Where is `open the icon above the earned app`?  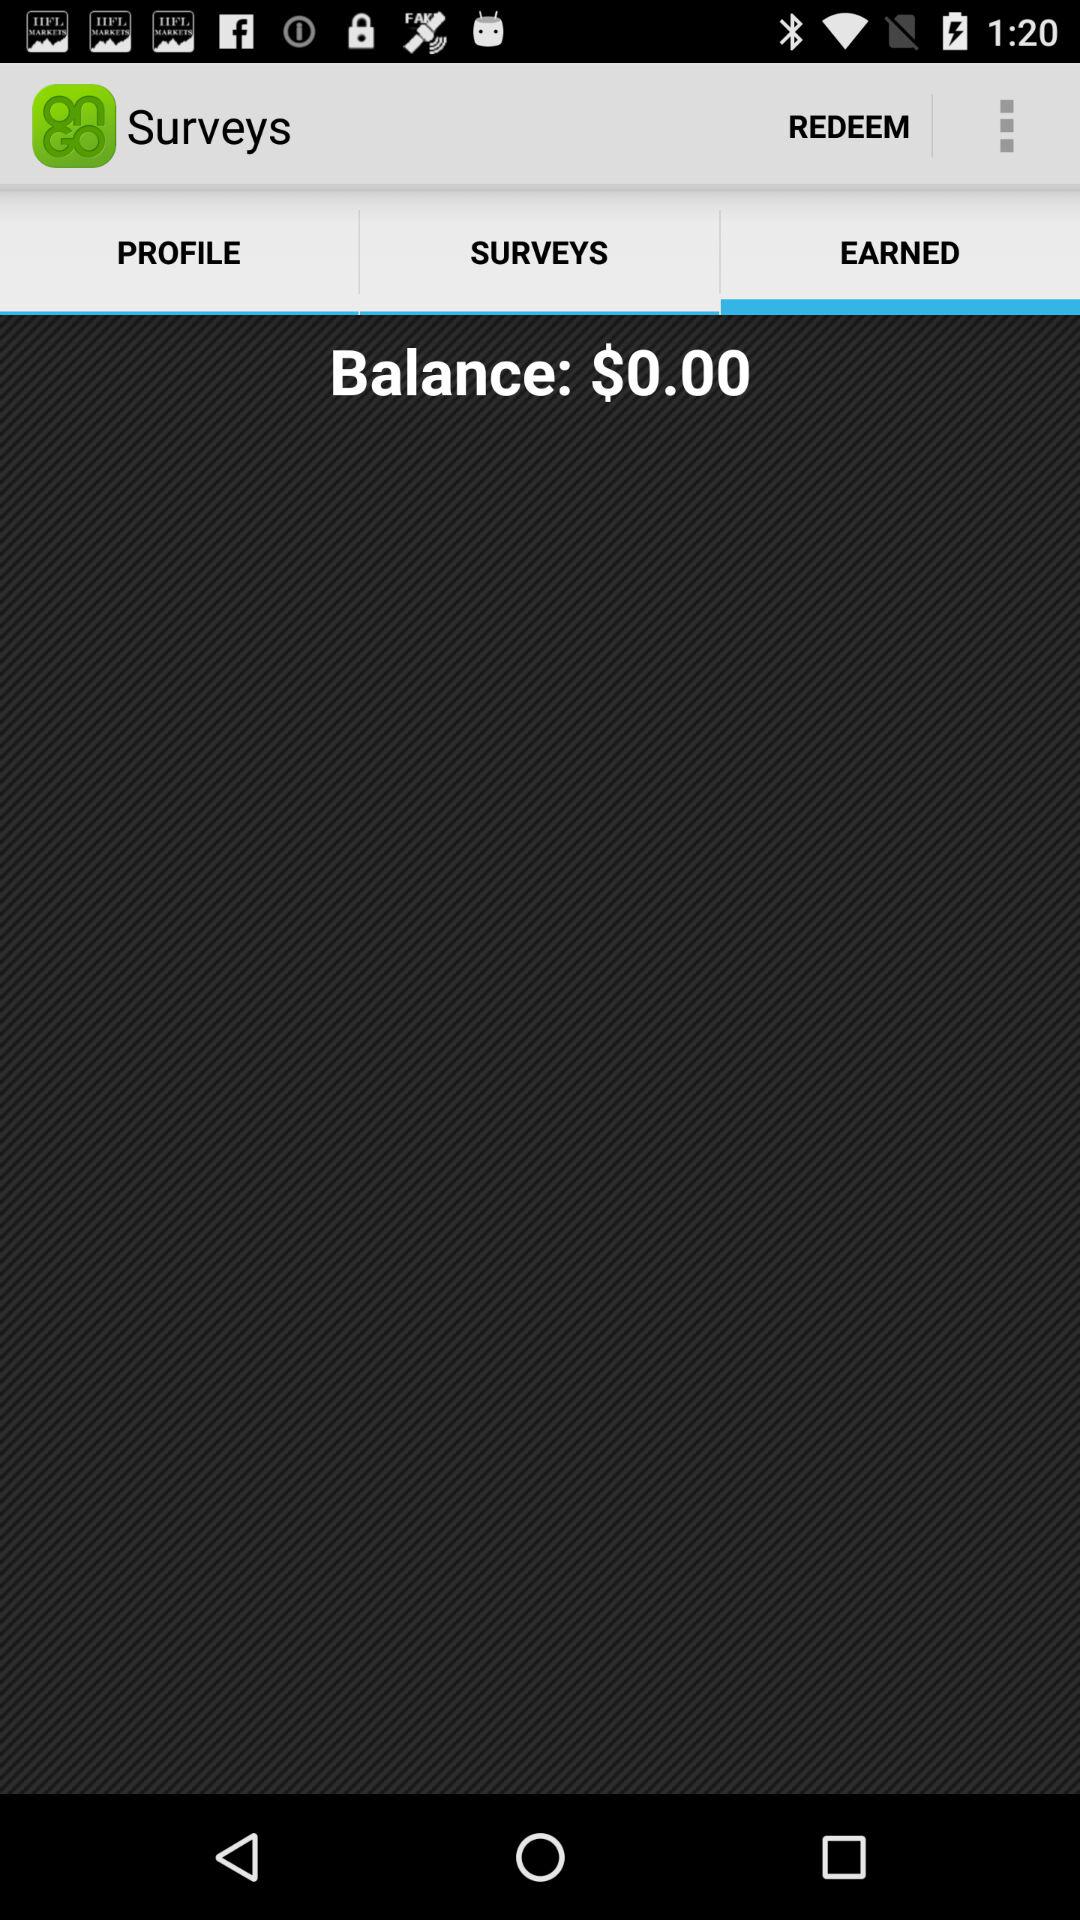
open the icon above the earned app is located at coordinates (1006, 126).